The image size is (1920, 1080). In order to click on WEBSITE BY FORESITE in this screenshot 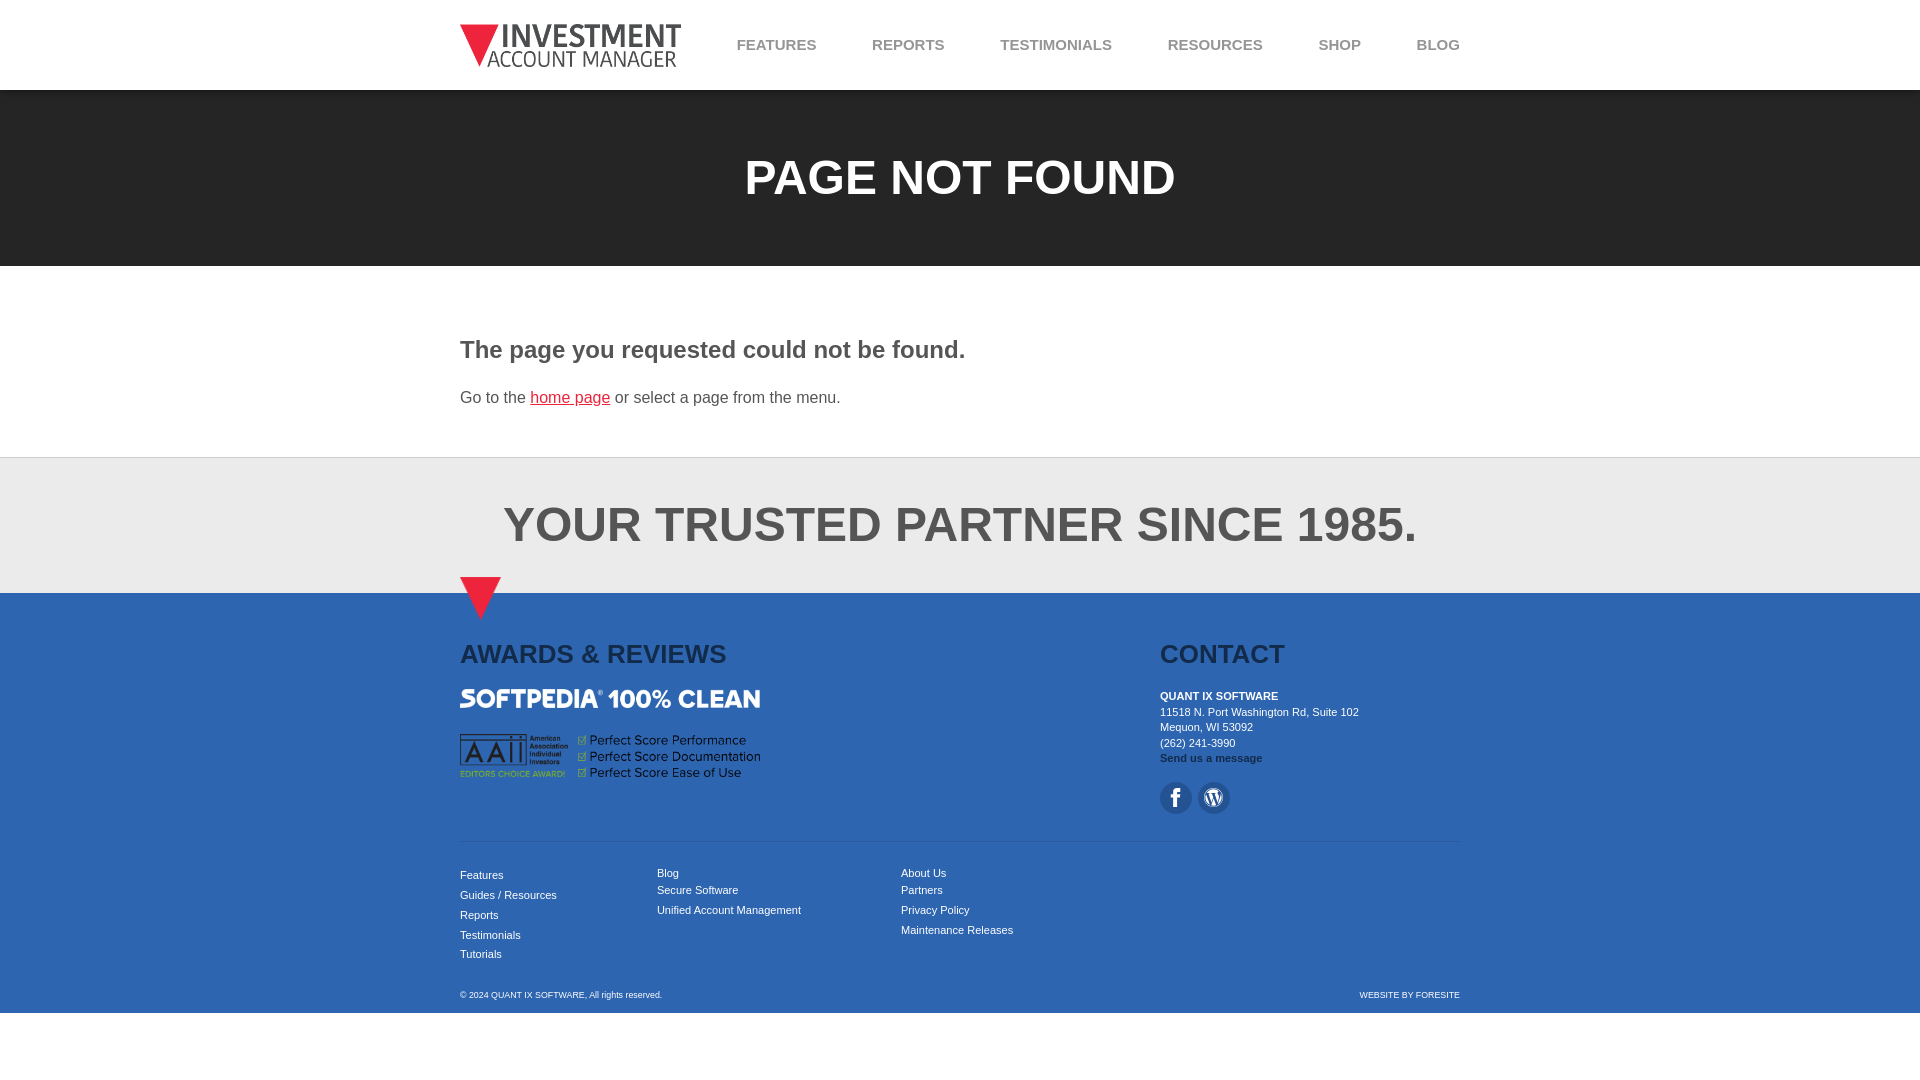, I will do `click(1409, 995)`.